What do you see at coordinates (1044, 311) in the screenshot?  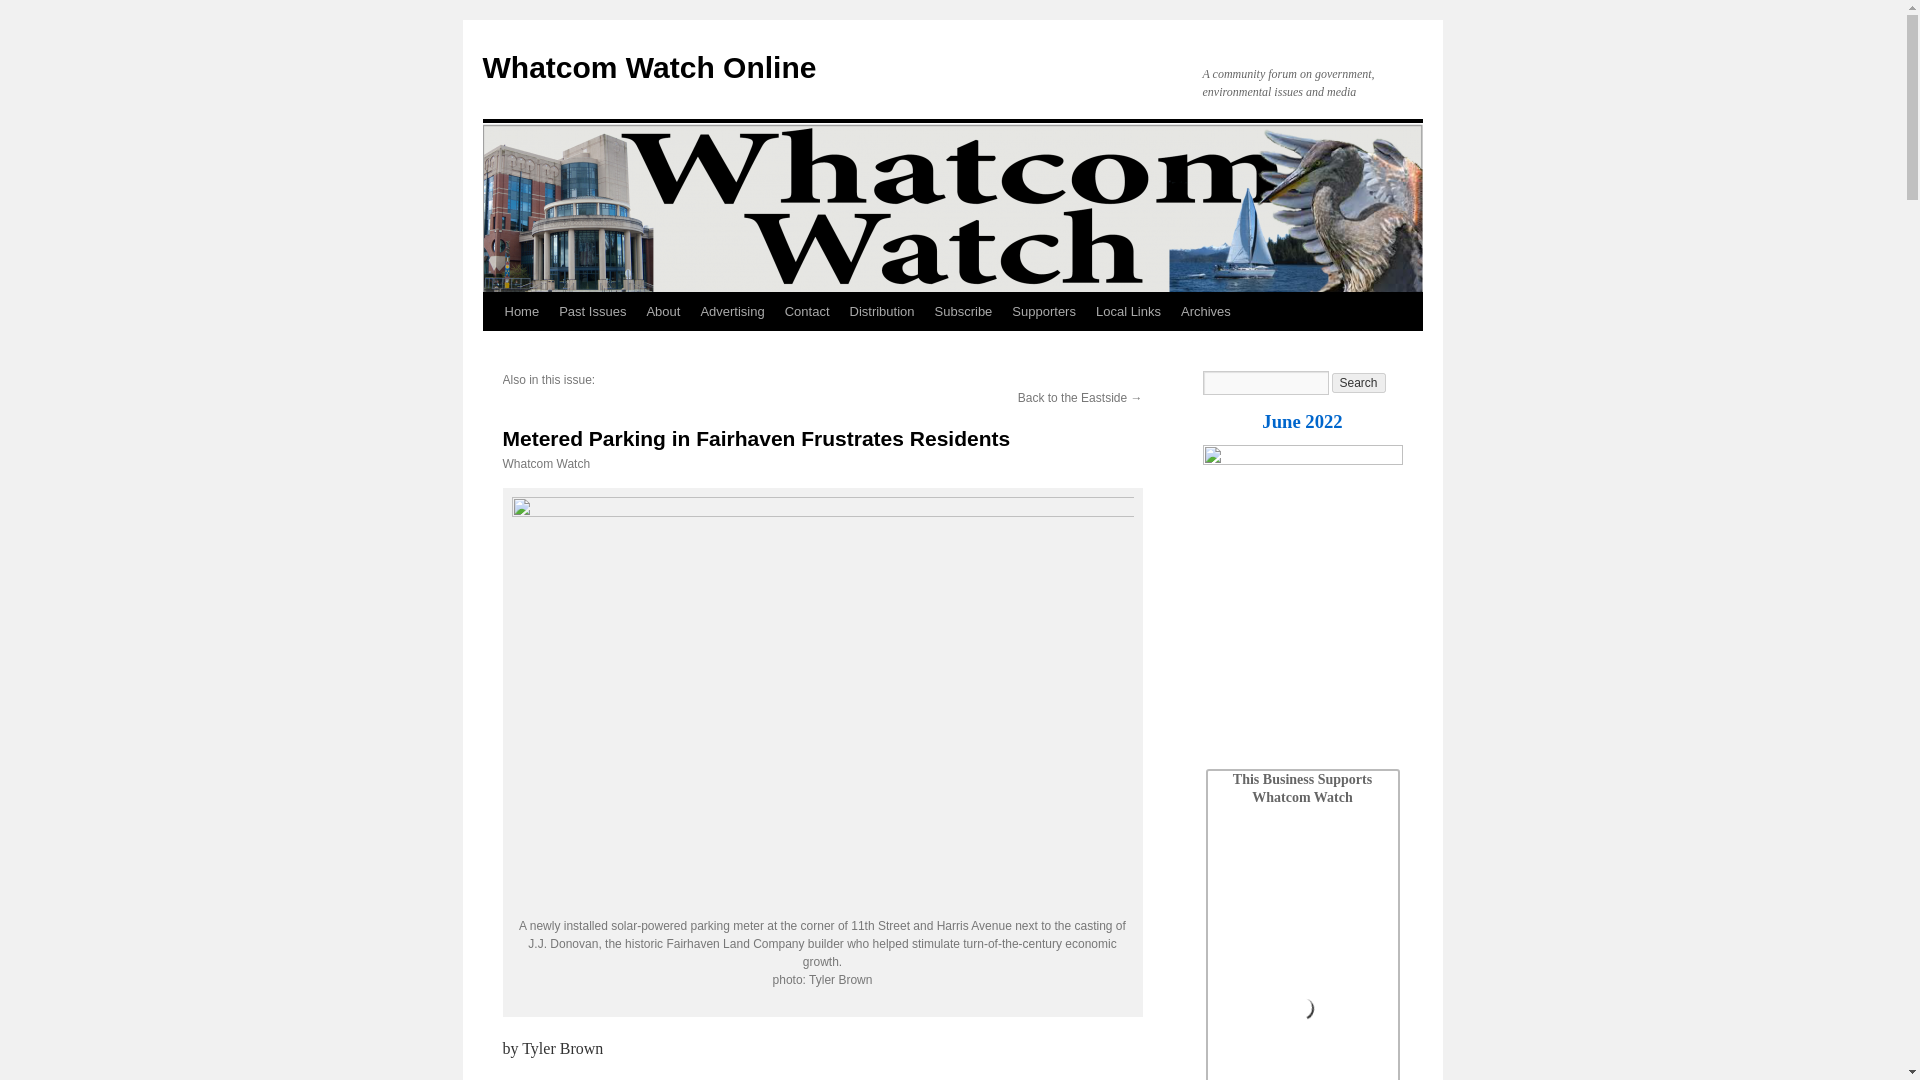 I see `Supporters` at bounding box center [1044, 311].